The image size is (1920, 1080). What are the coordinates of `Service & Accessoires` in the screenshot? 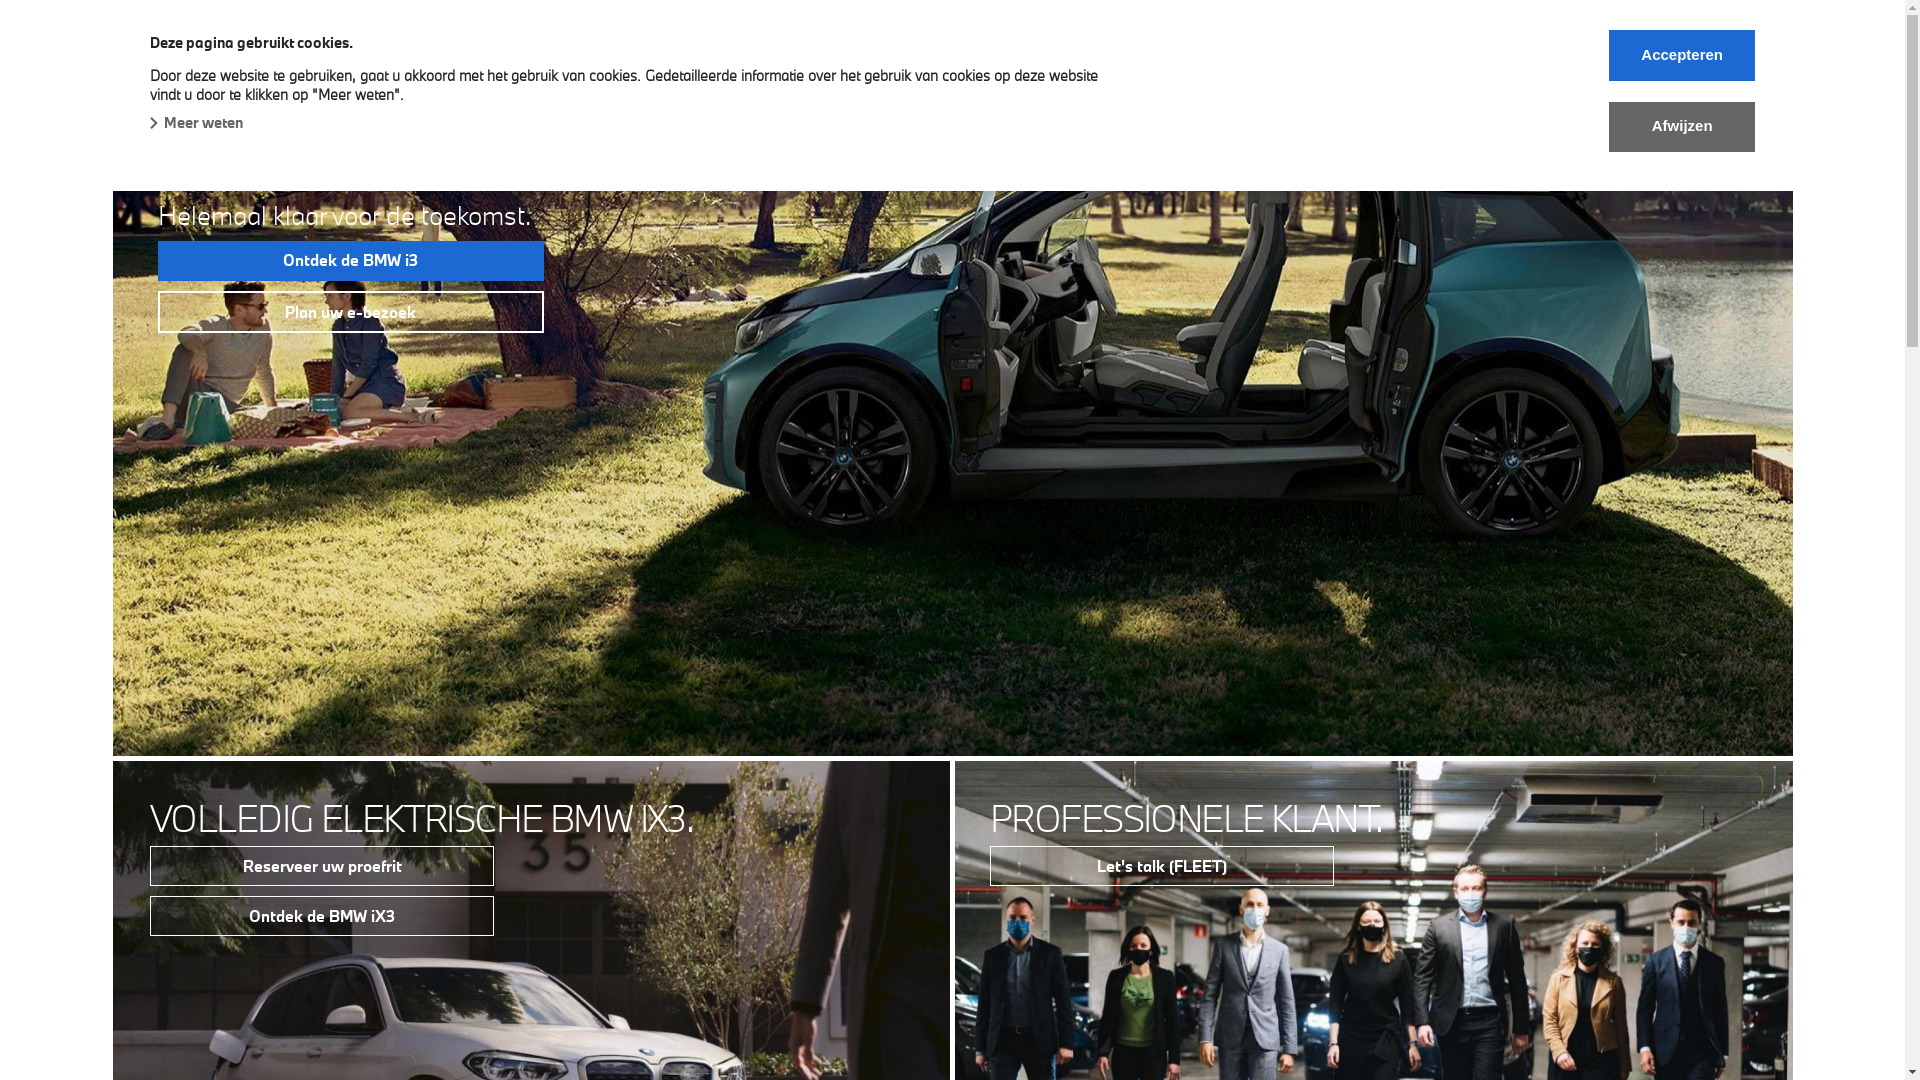 It's located at (676, 84).